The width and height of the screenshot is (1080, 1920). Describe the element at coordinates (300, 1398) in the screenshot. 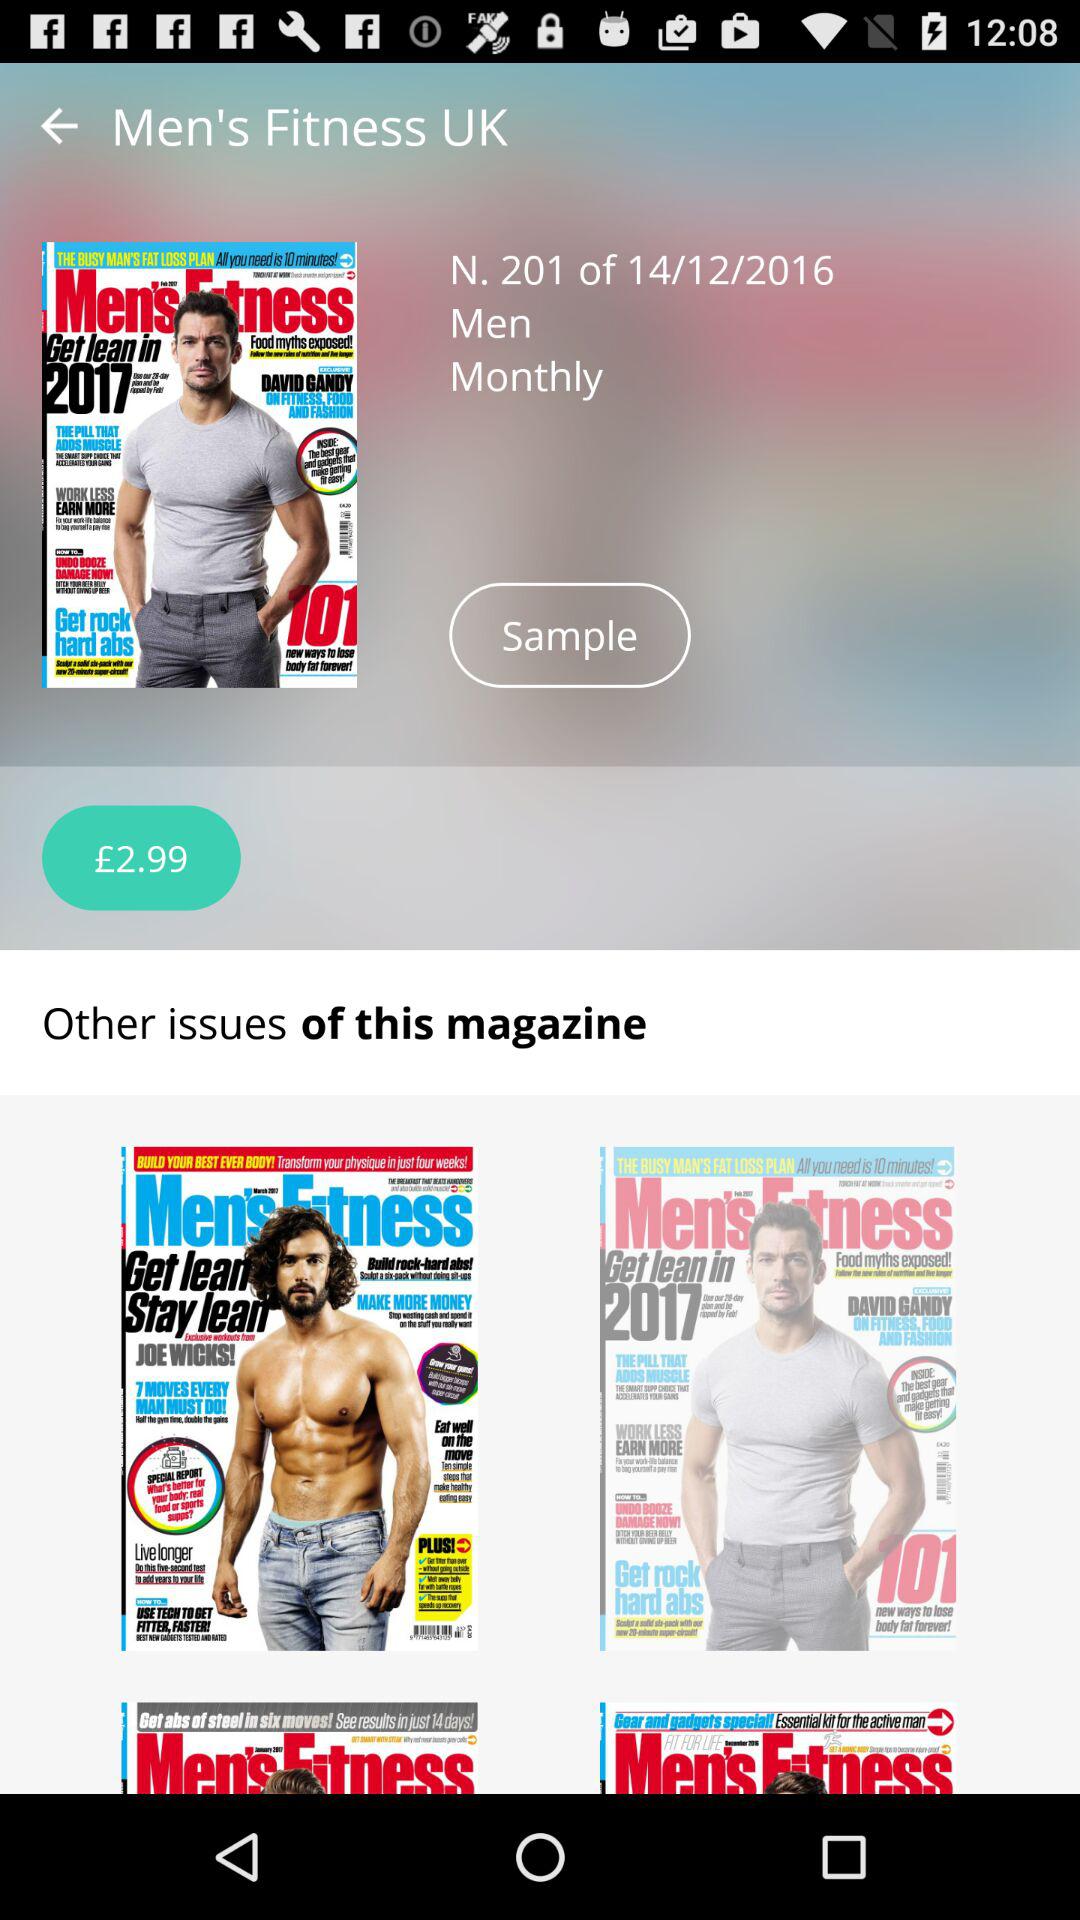

I see `click to select magazine` at that location.